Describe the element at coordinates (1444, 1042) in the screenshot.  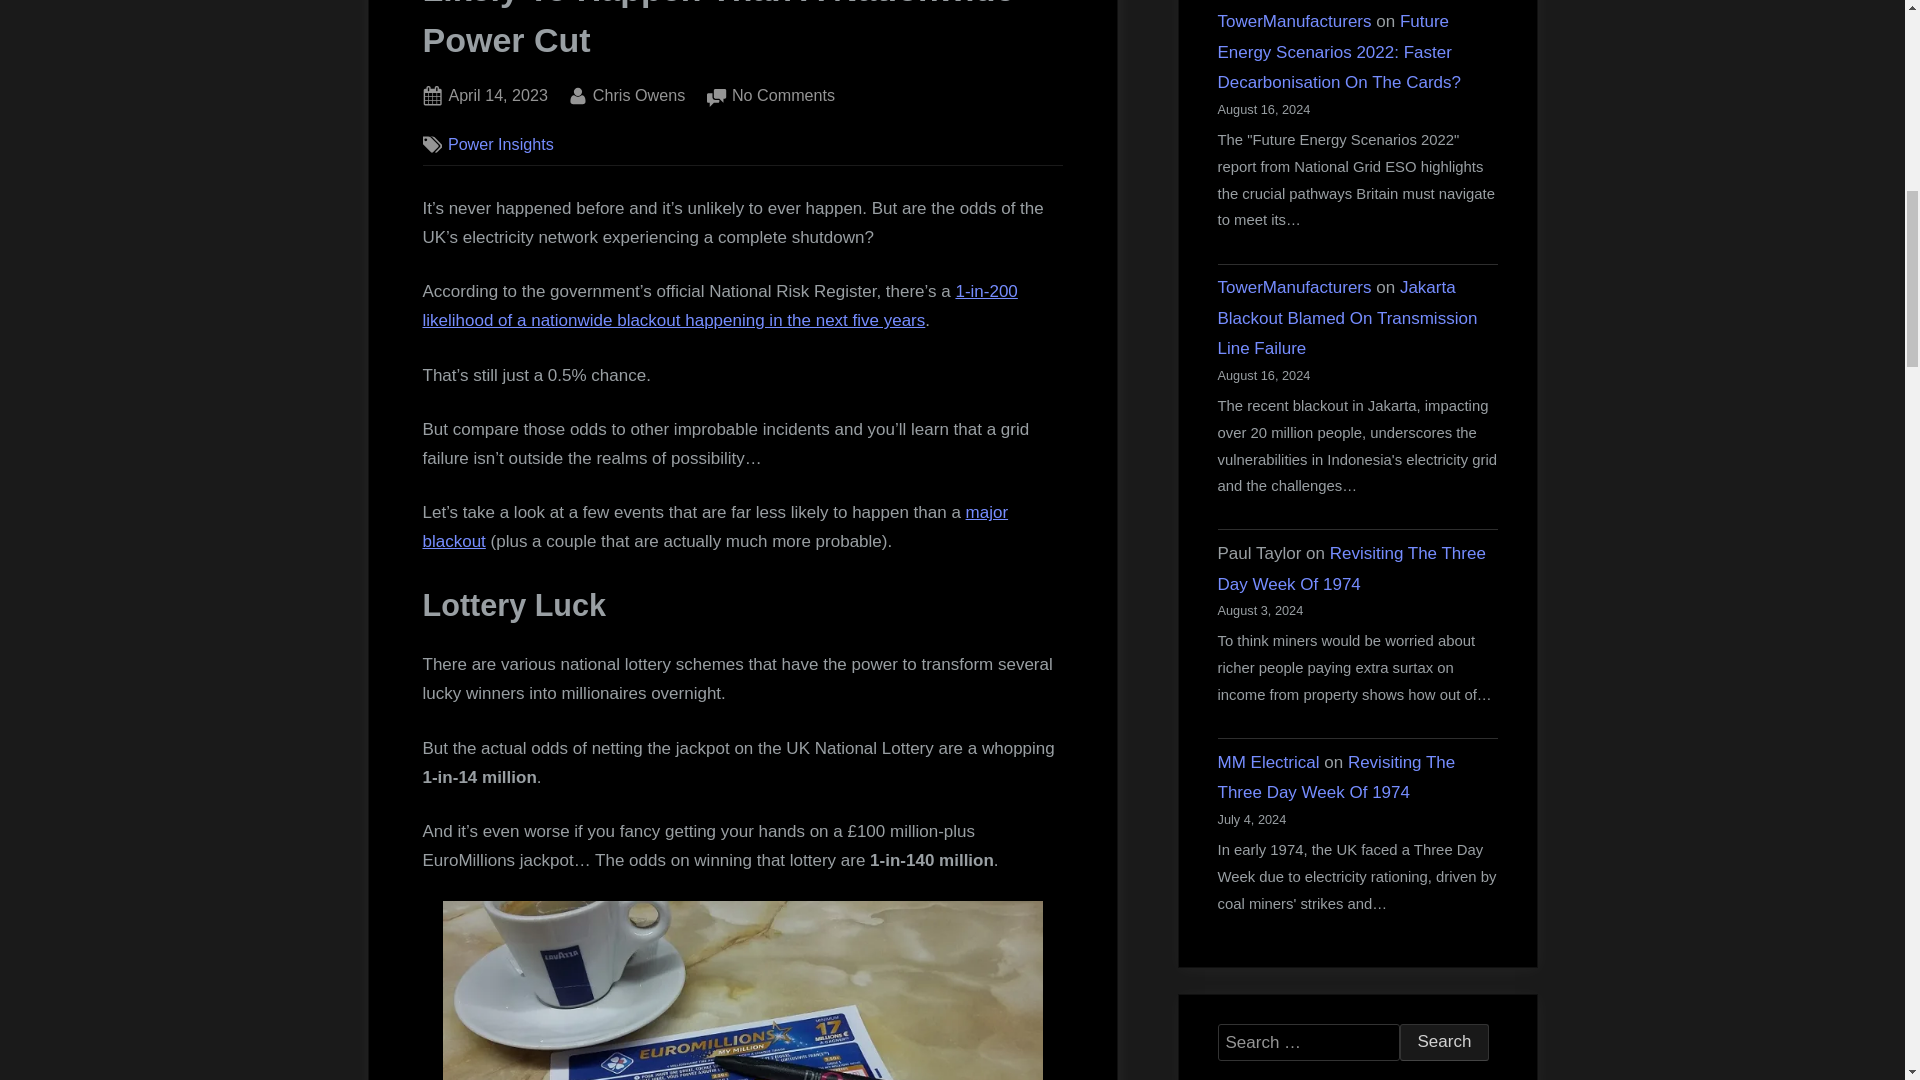
I see `Power Insights` at that location.